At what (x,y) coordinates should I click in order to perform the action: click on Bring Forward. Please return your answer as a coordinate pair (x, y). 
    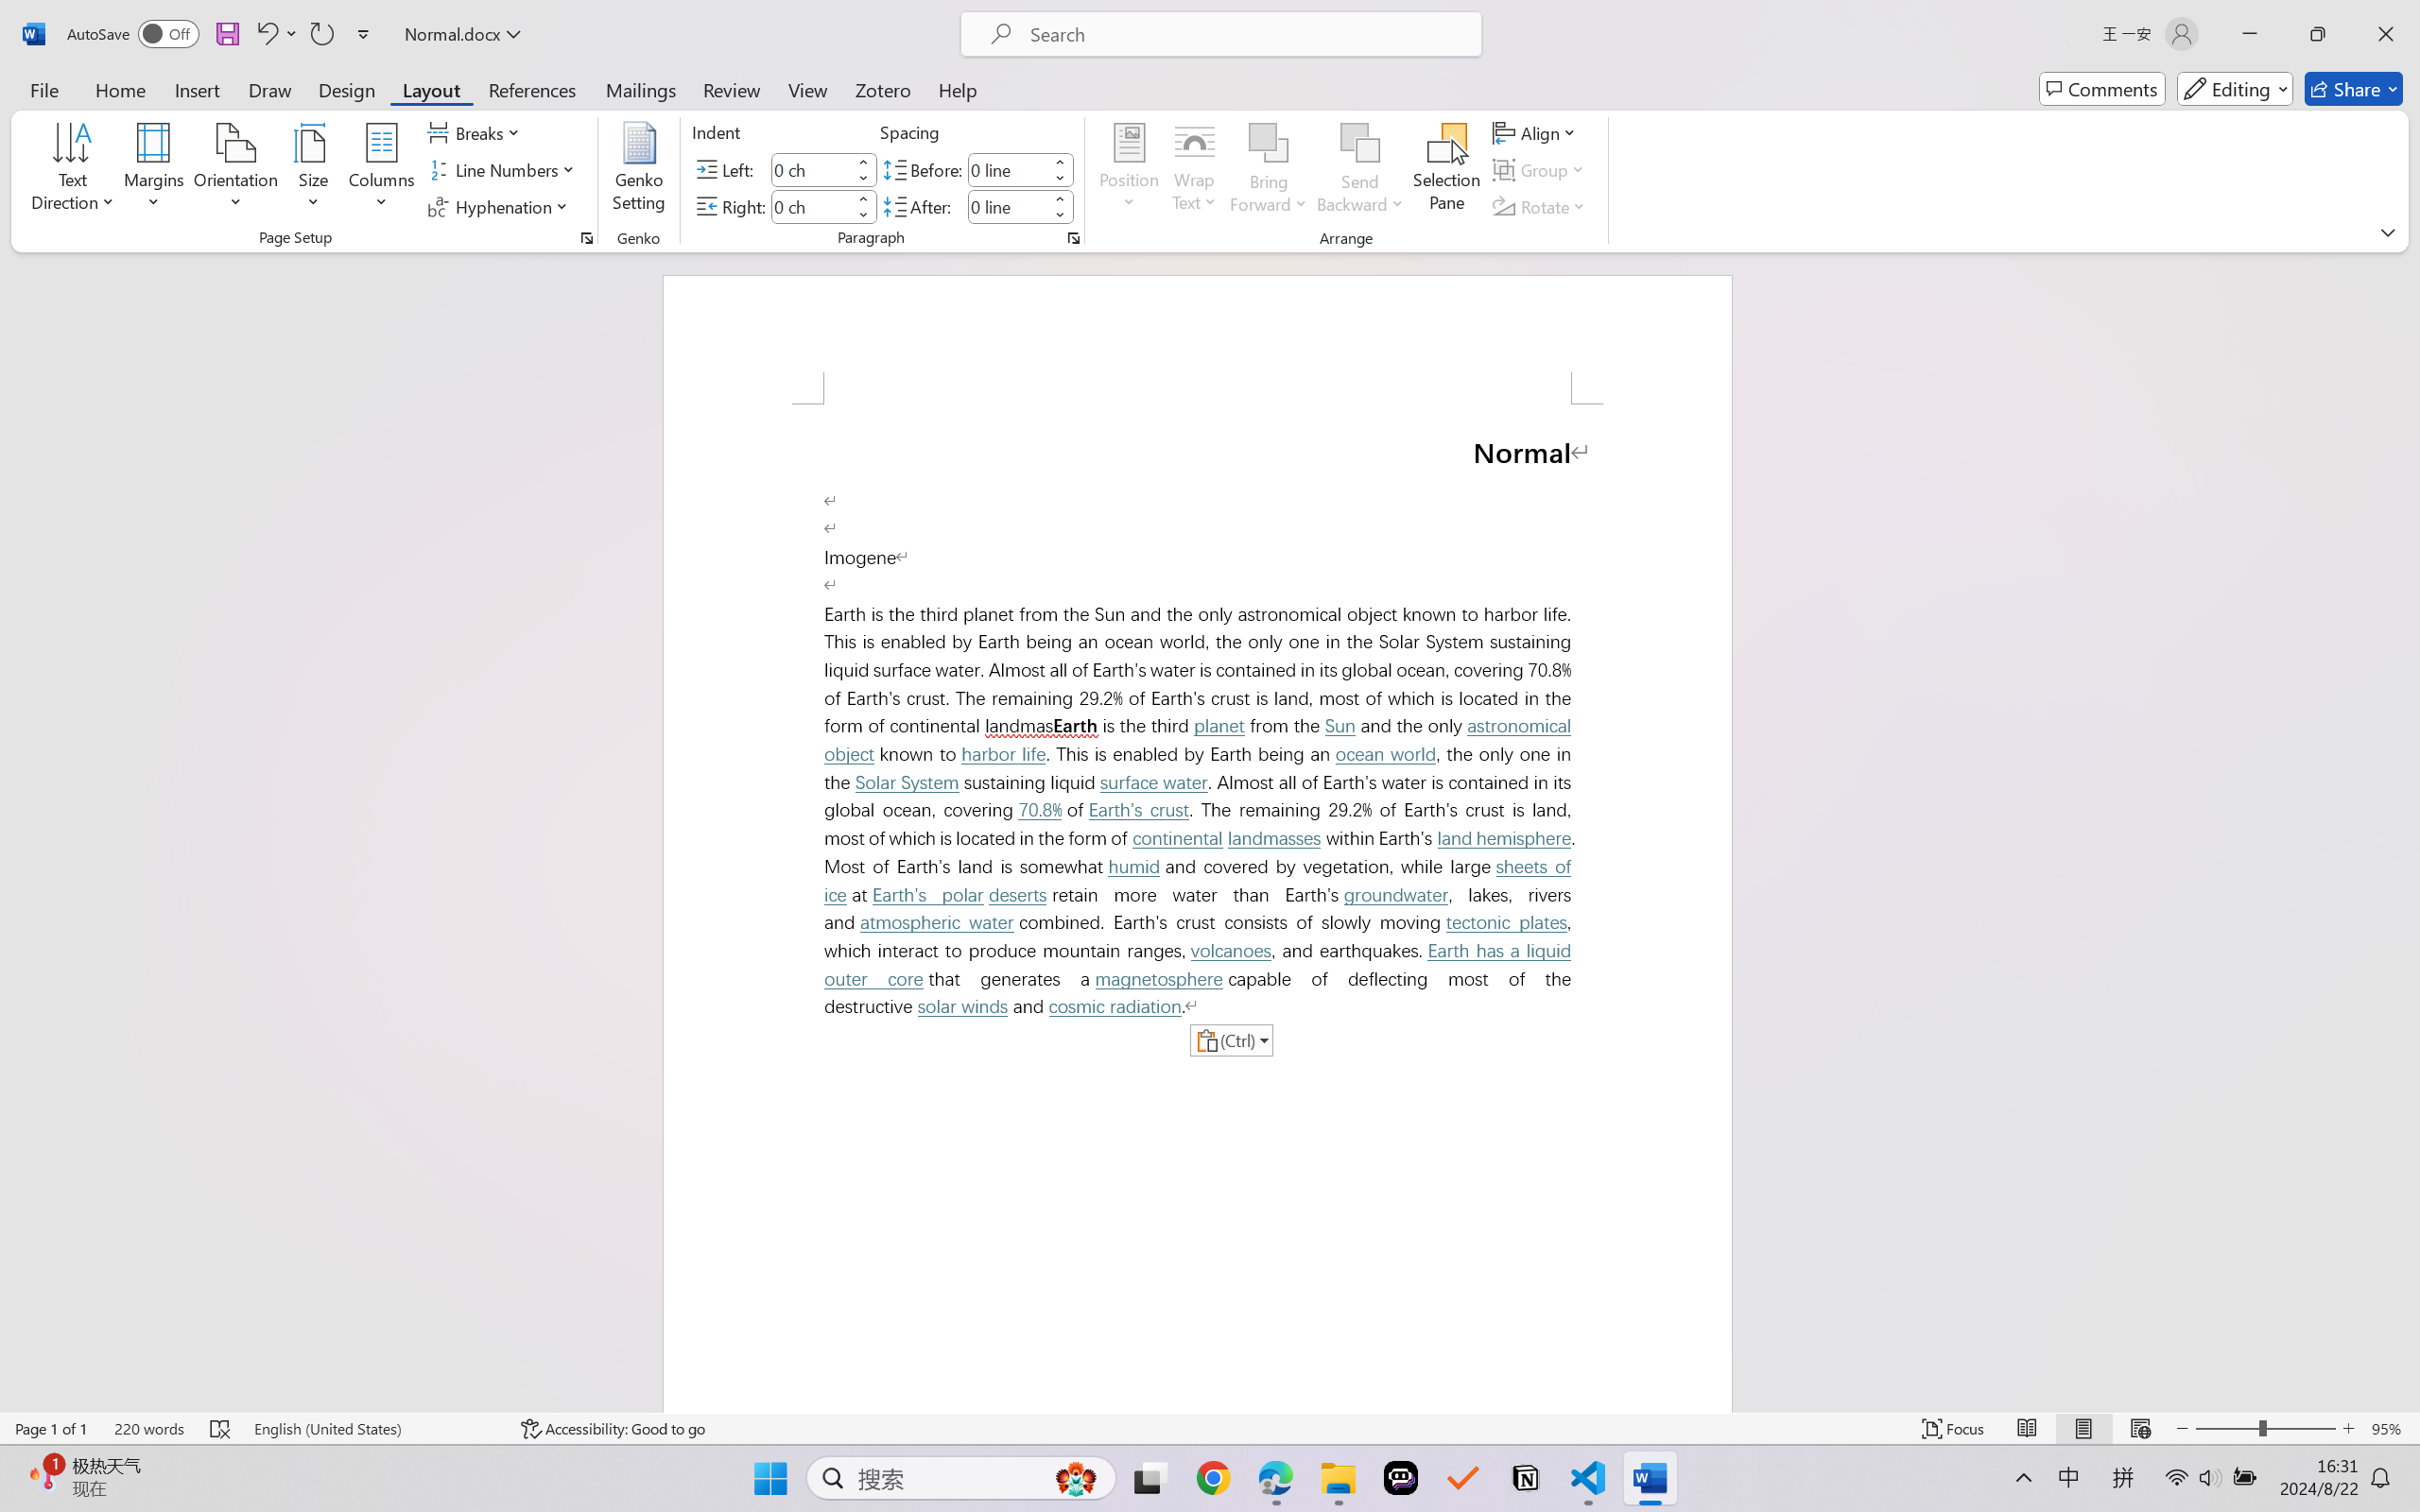
    Looking at the image, I should click on (1269, 143).